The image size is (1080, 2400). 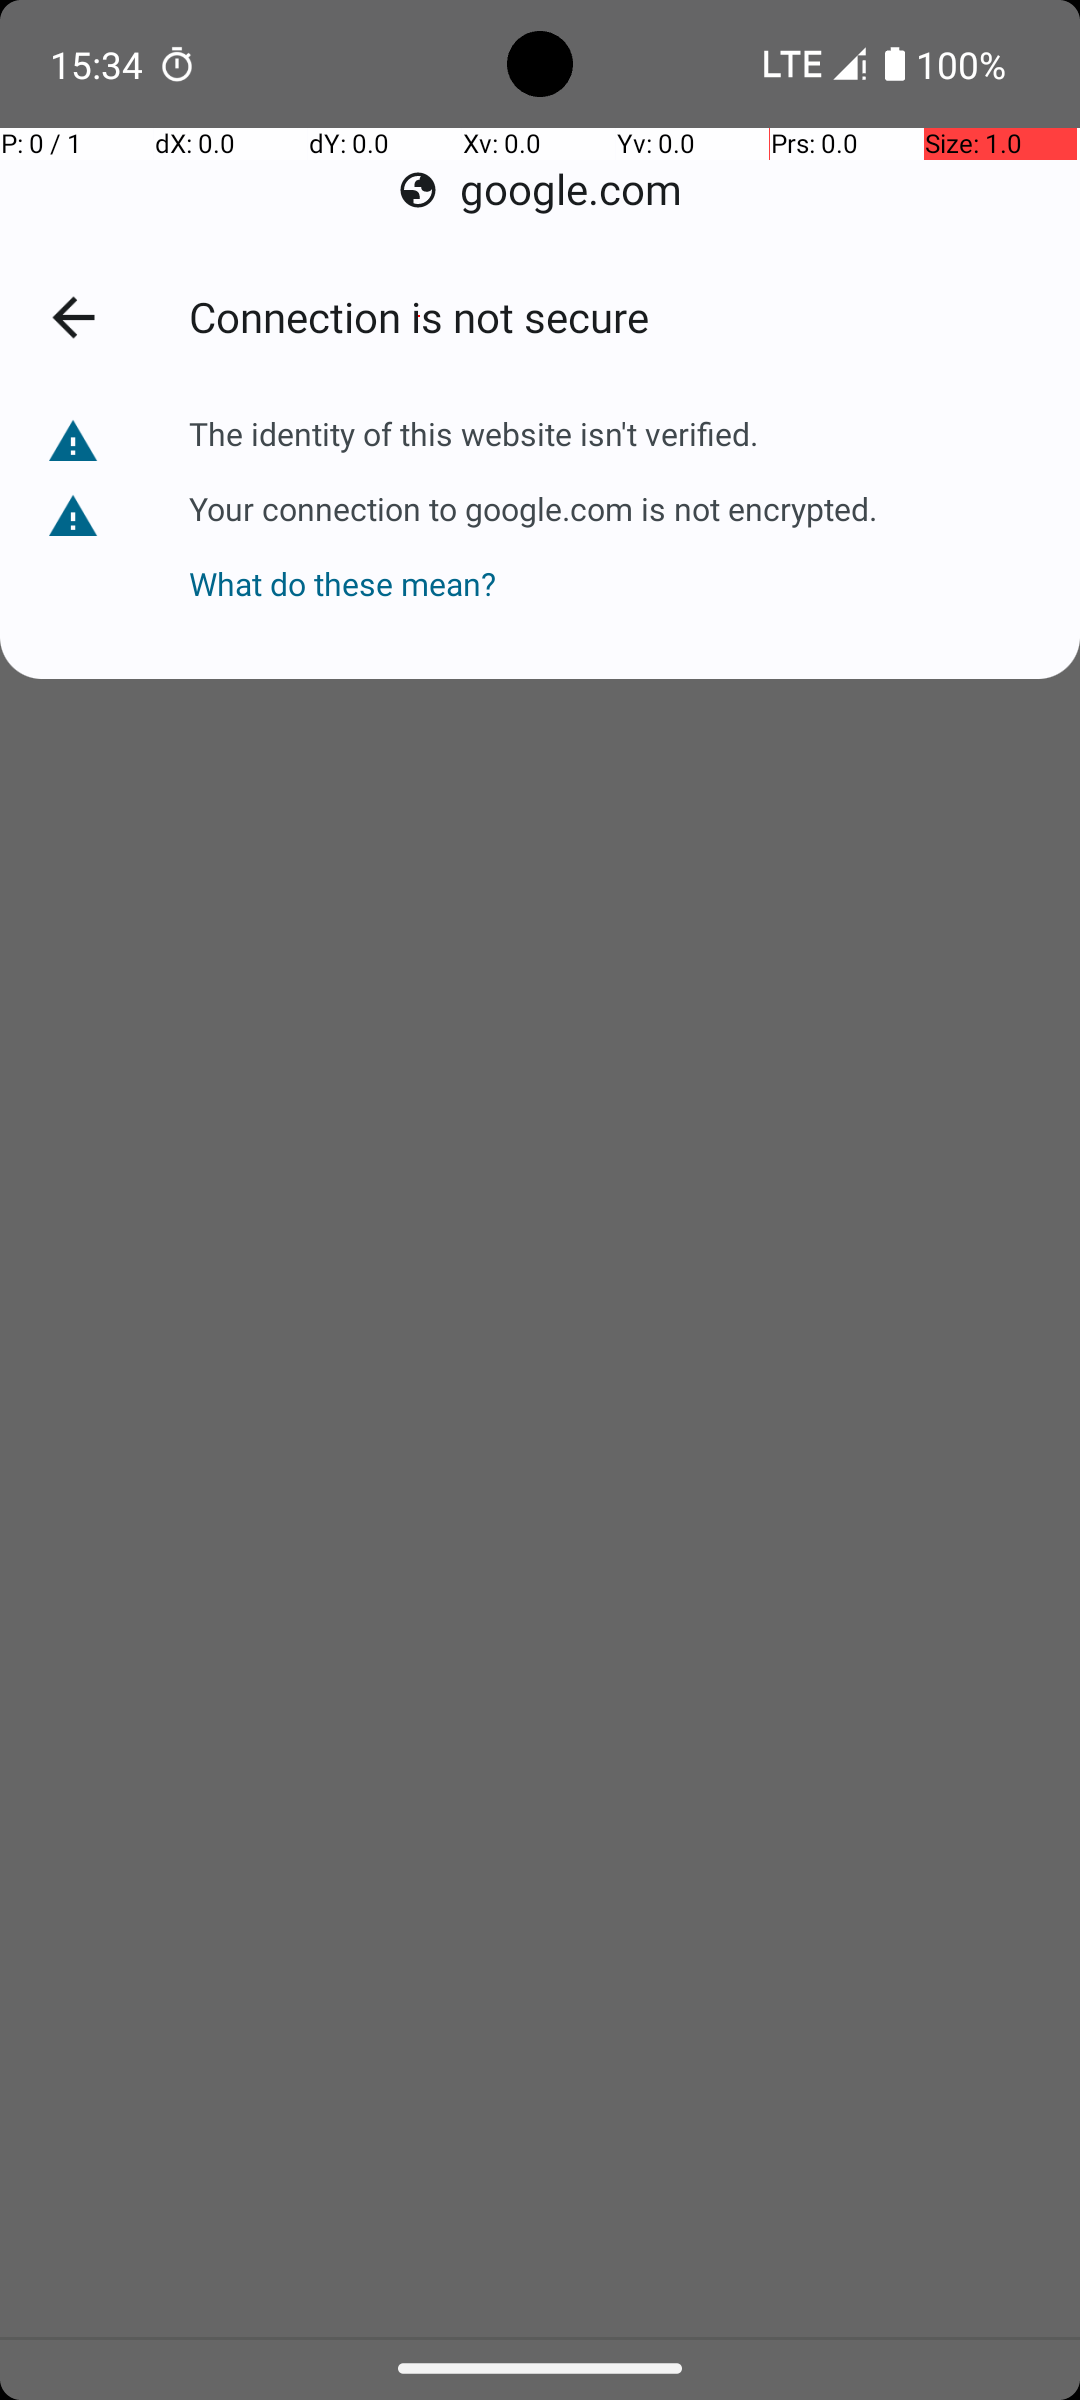 I want to click on The identity of this website isn't verified., so click(x=476, y=434).